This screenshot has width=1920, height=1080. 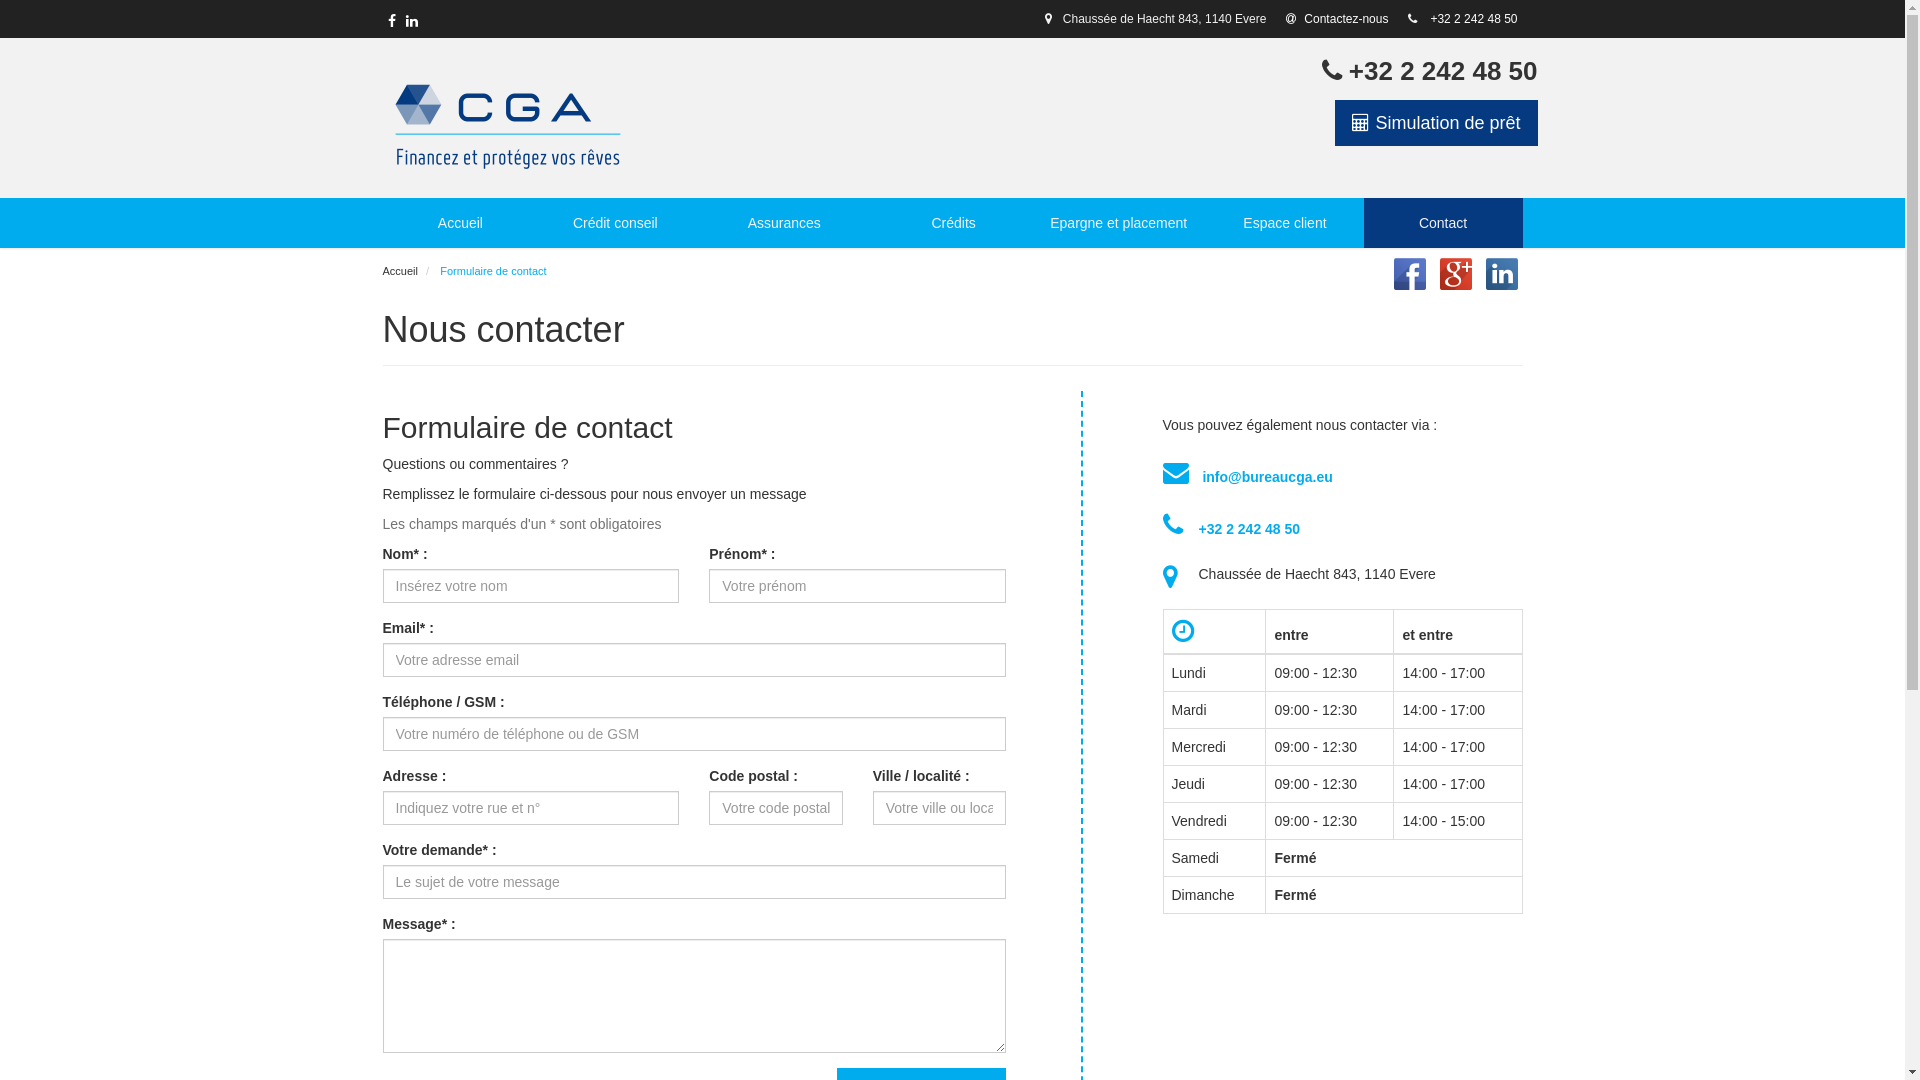 I want to click on Epargne et placement, so click(x=1118, y=223).